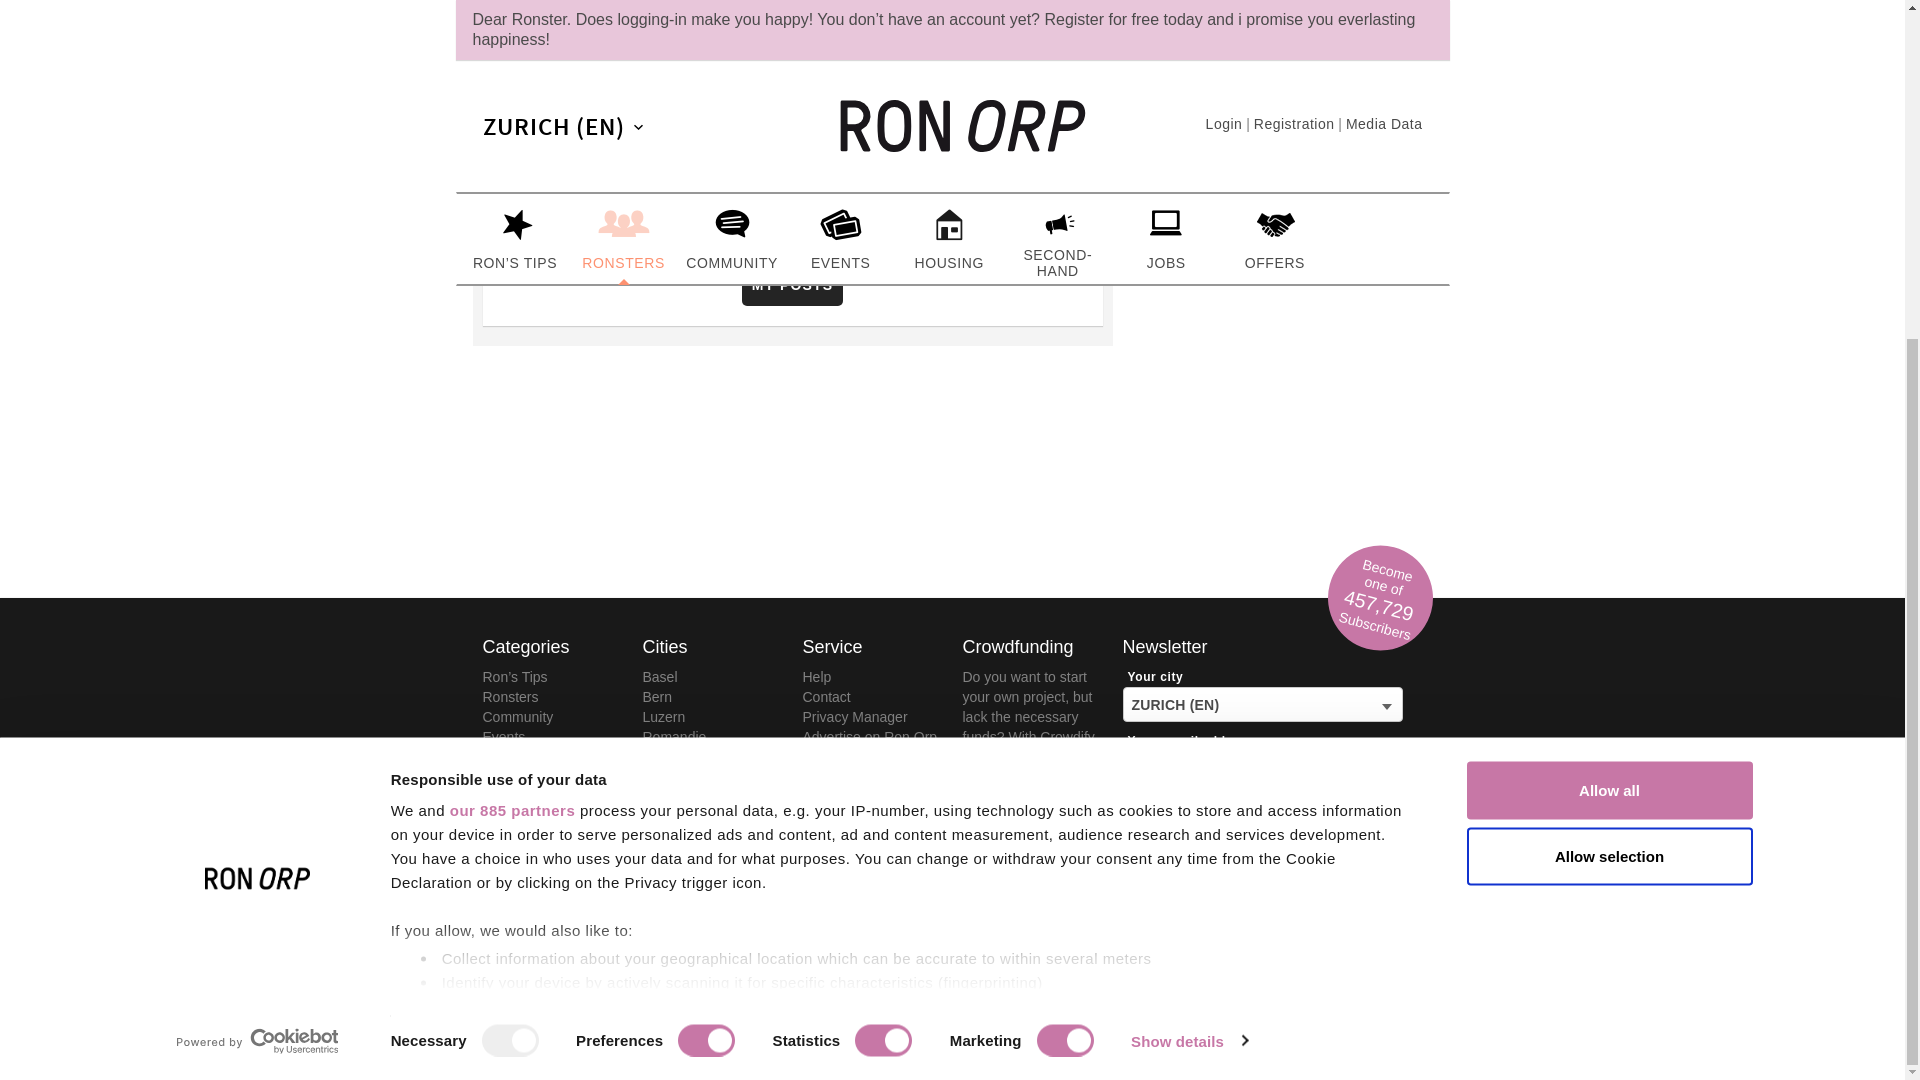  Describe the element at coordinates (1262, 978) in the screenshot. I see `Sign up` at that location.